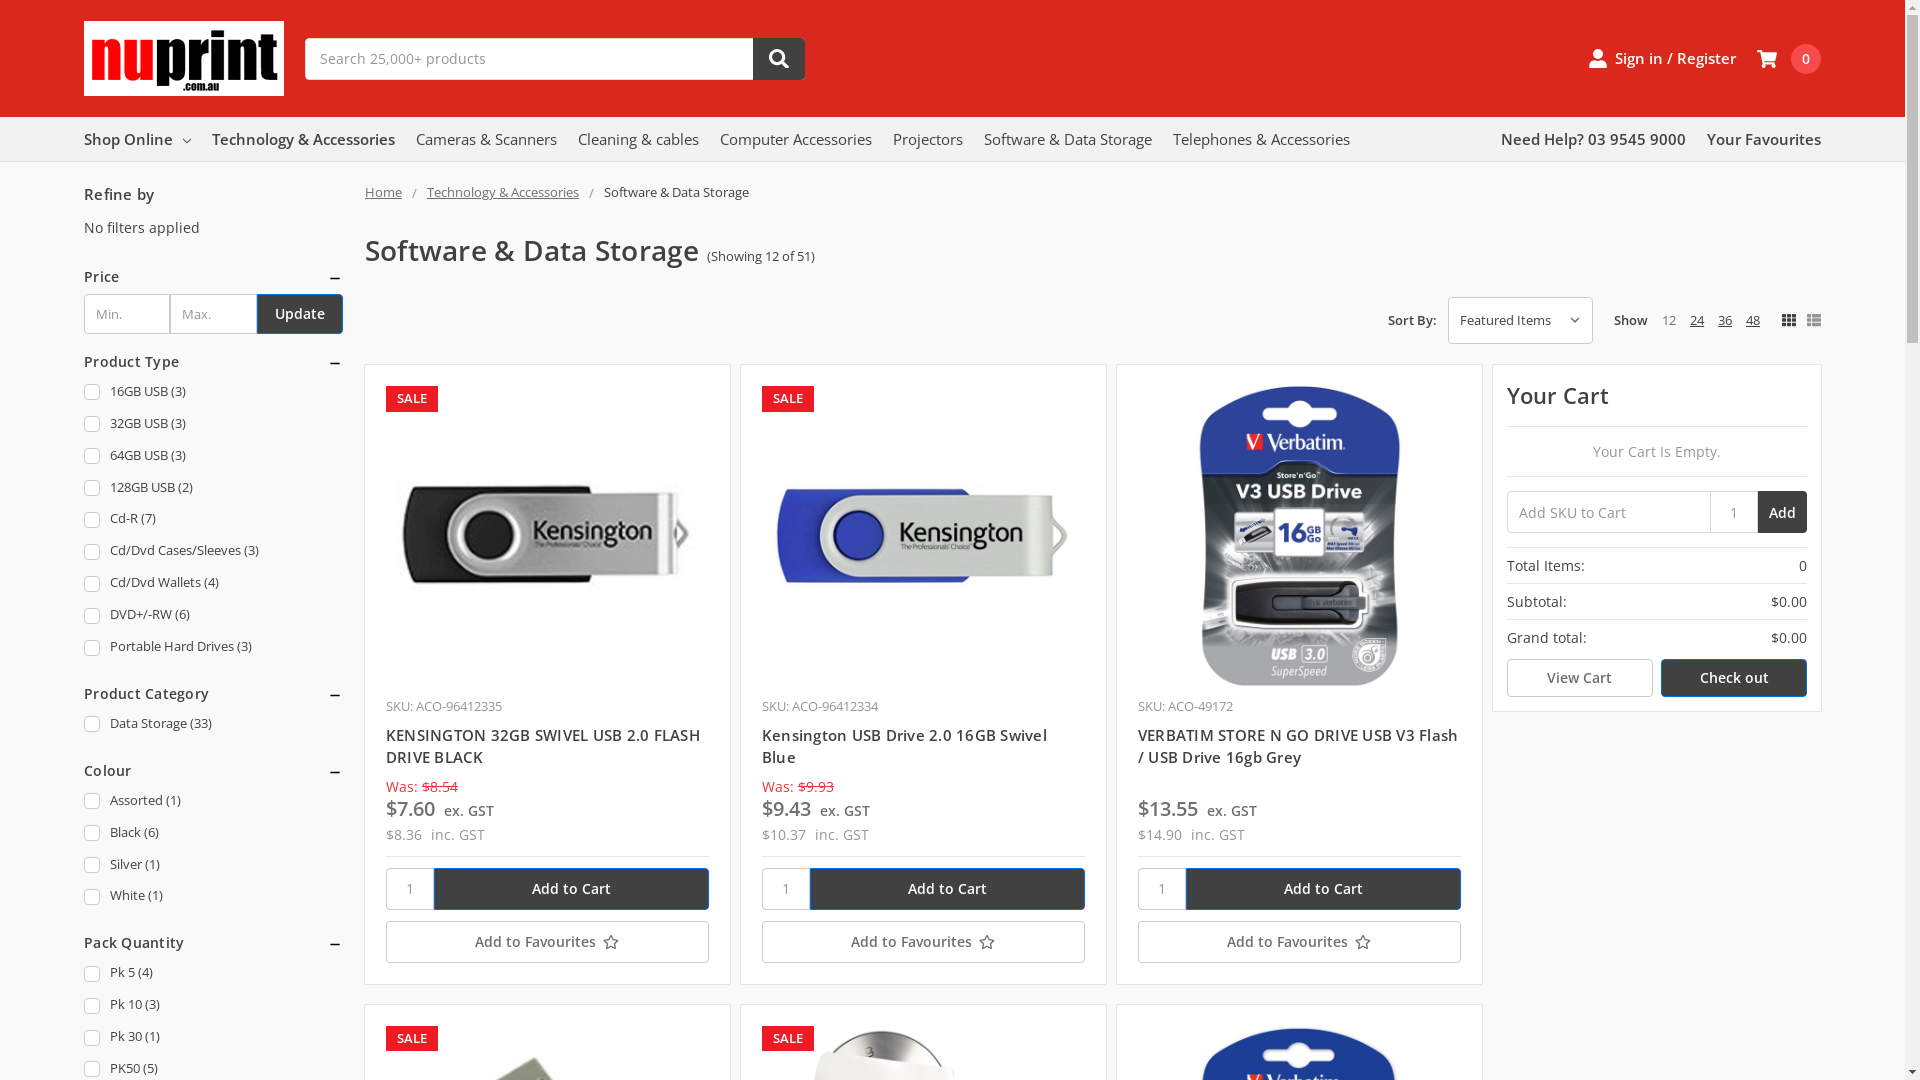 This screenshot has width=1920, height=1080. I want to click on DVD+/-RW (6), so click(214, 616).